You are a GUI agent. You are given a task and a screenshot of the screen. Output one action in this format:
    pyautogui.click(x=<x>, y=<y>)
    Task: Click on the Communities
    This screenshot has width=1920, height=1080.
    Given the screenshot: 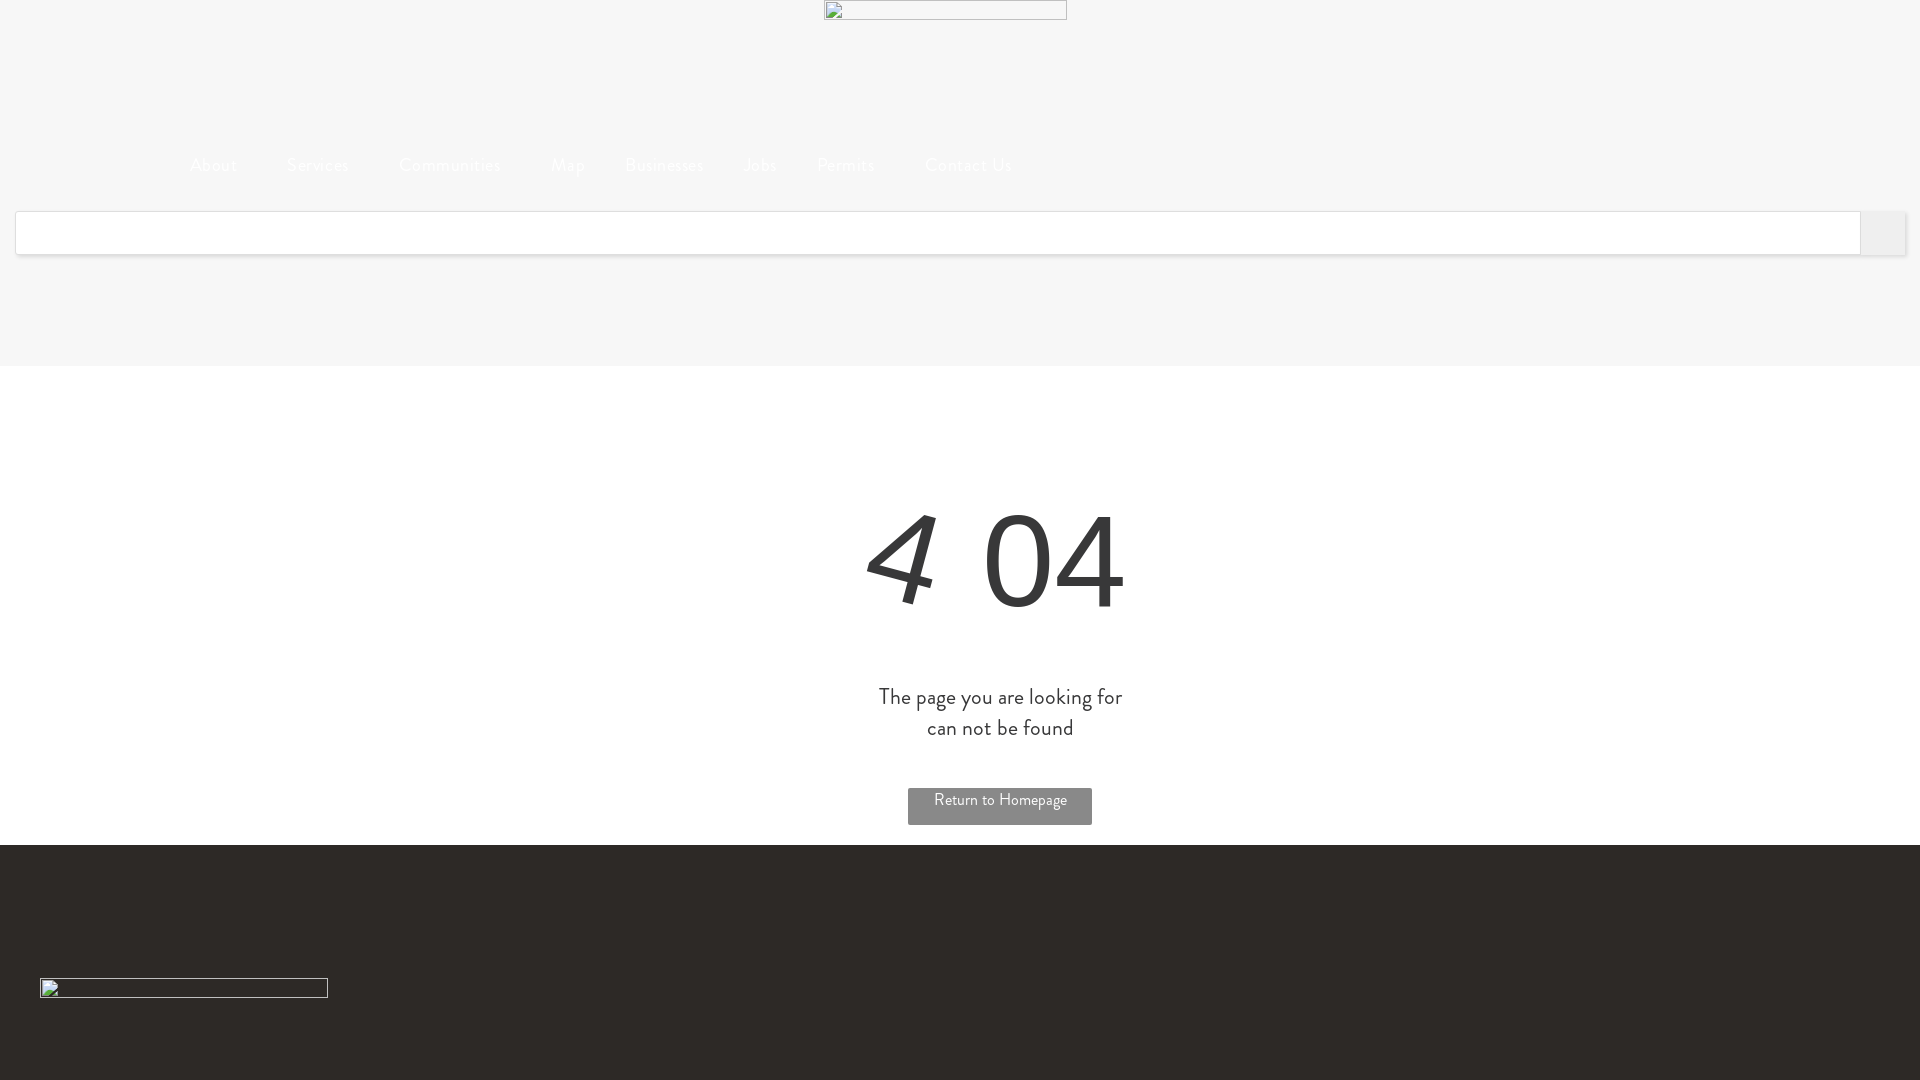 What is the action you would take?
    pyautogui.click(x=455, y=165)
    